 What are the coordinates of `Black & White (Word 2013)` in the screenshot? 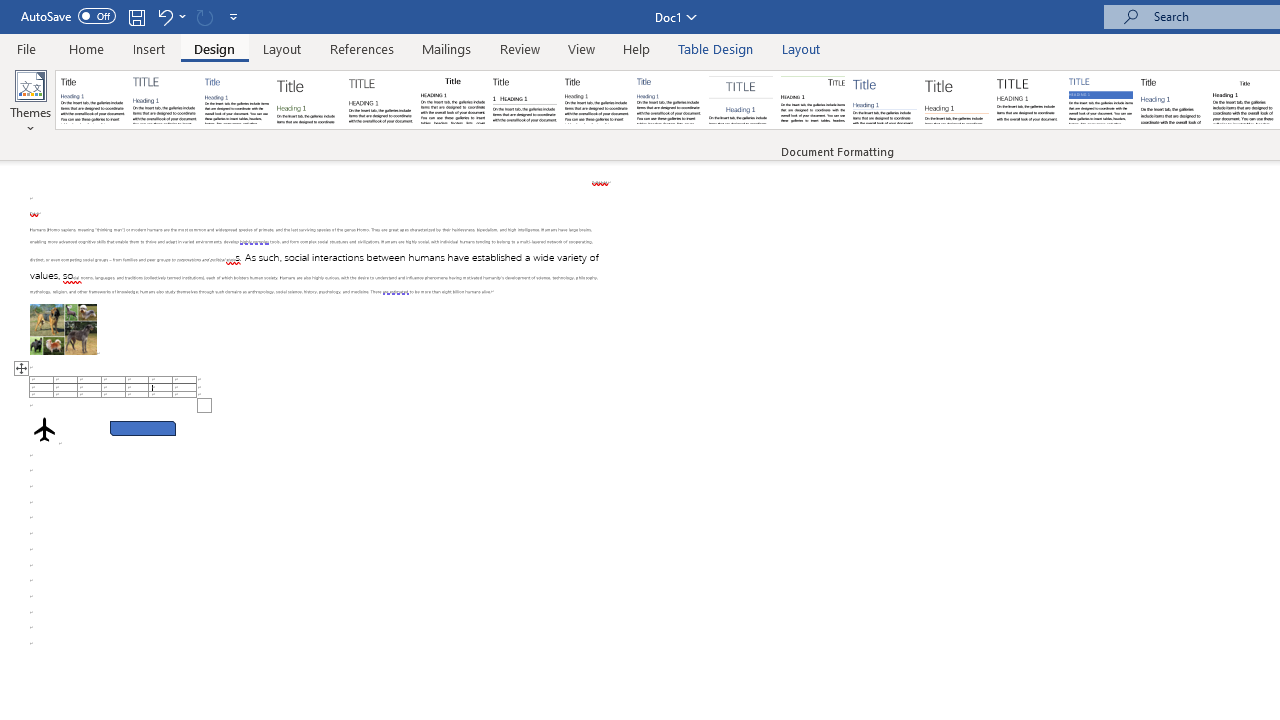 It's located at (596, 100).